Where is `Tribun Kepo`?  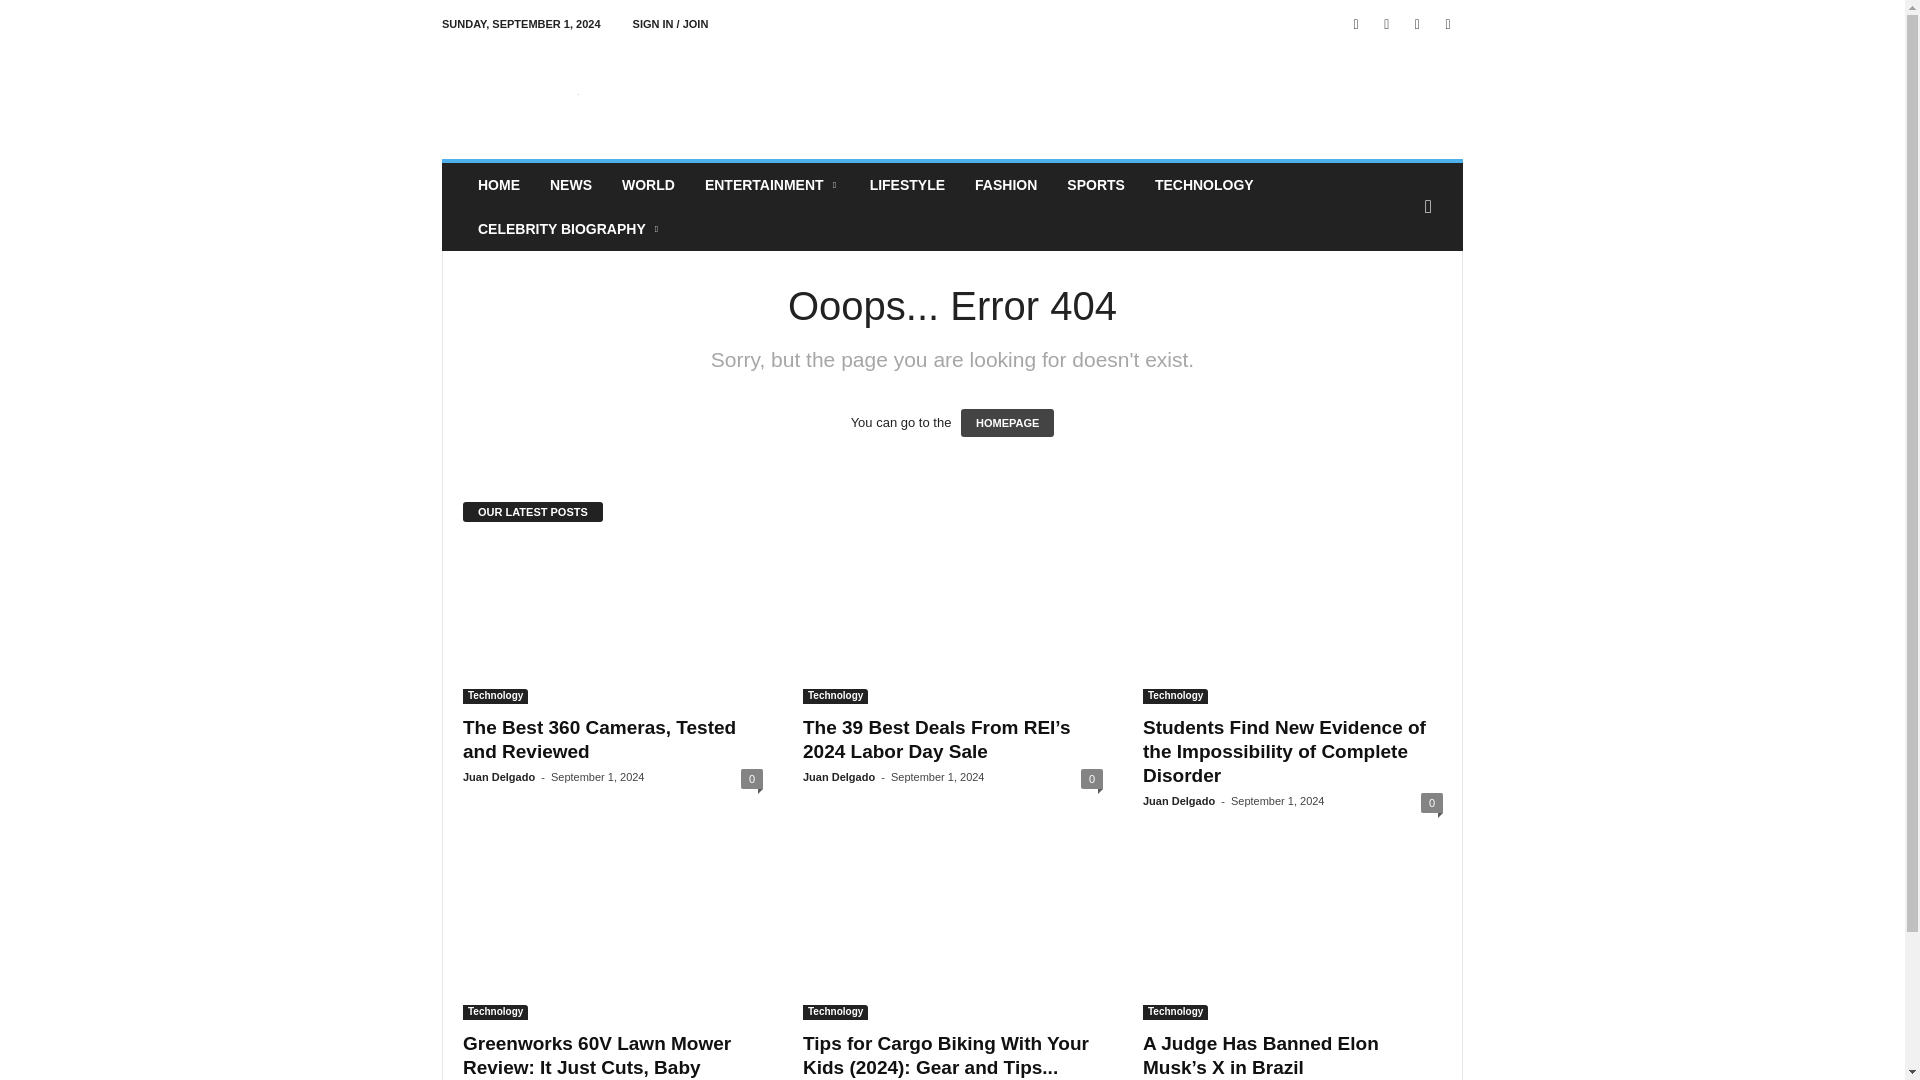 Tribun Kepo is located at coordinates (578, 94).